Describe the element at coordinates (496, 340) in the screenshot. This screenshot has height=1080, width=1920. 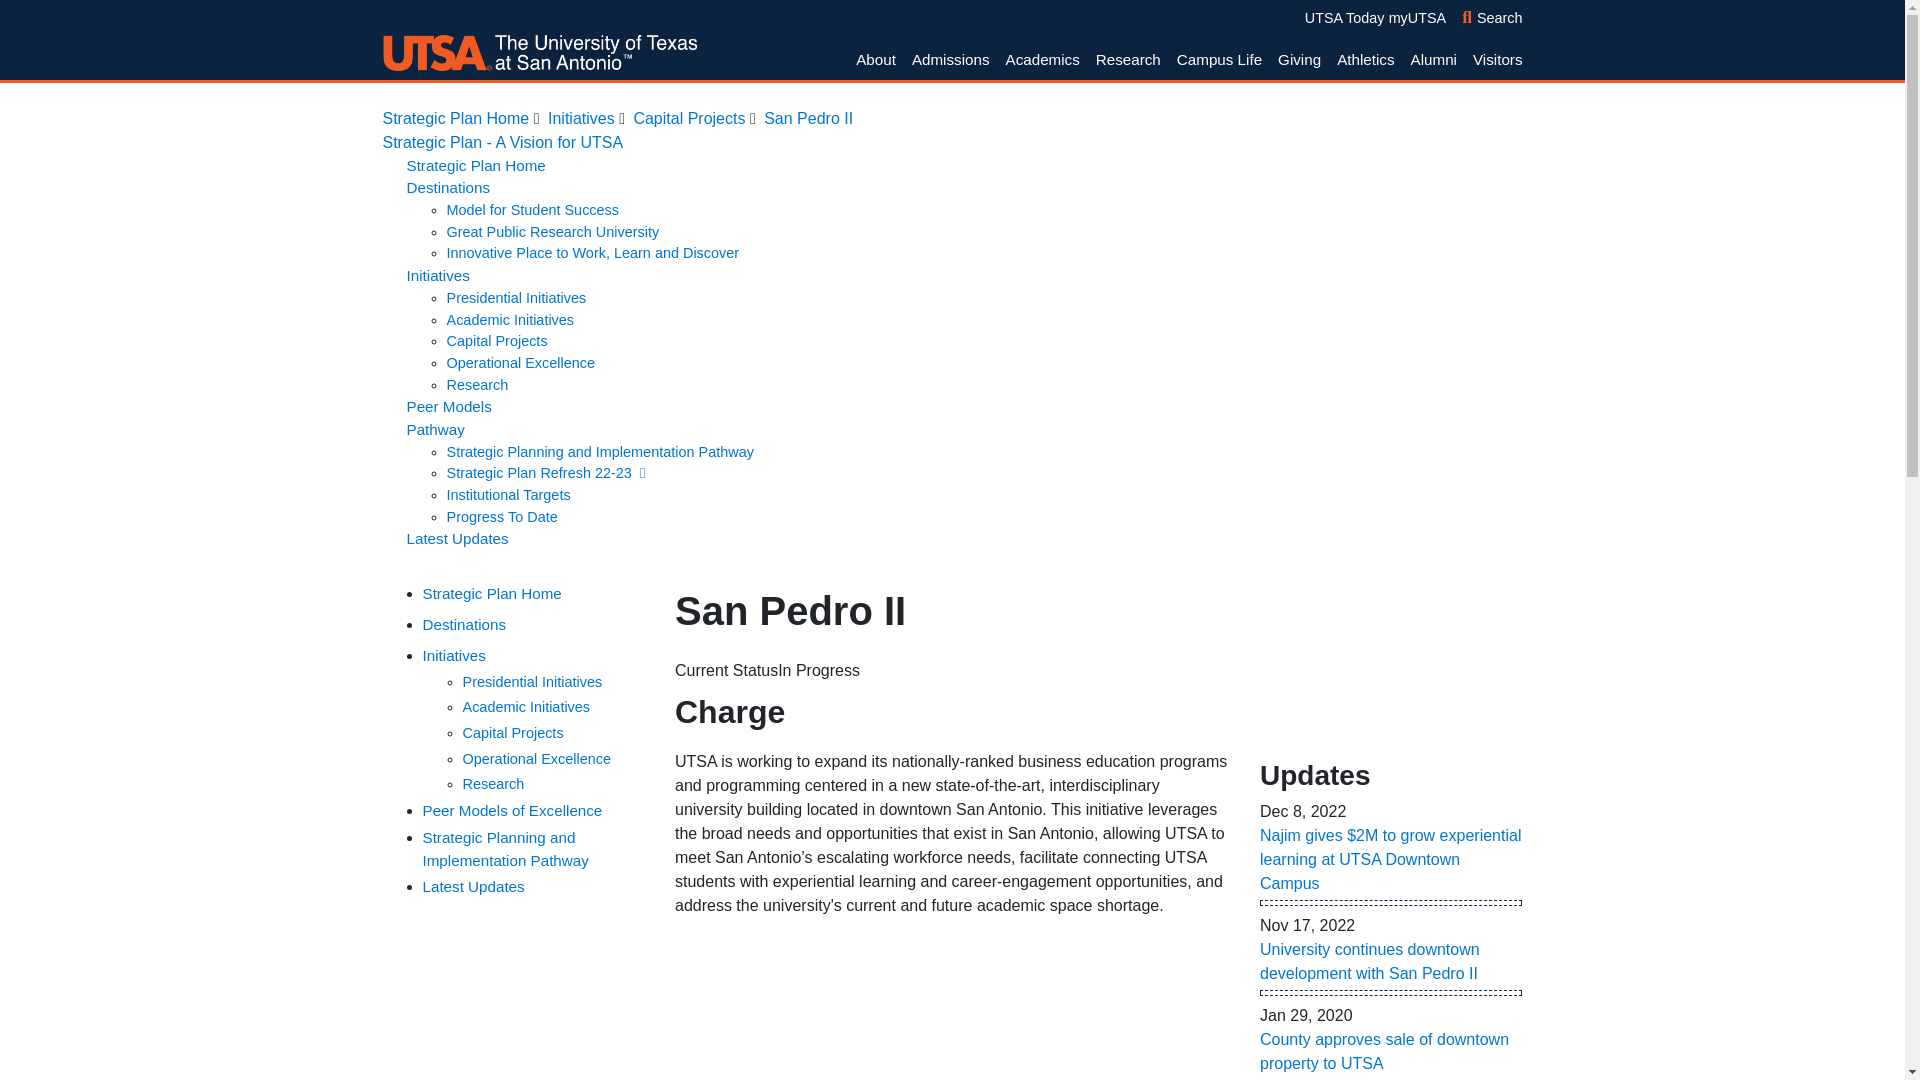
I see `Capital Projects` at that location.